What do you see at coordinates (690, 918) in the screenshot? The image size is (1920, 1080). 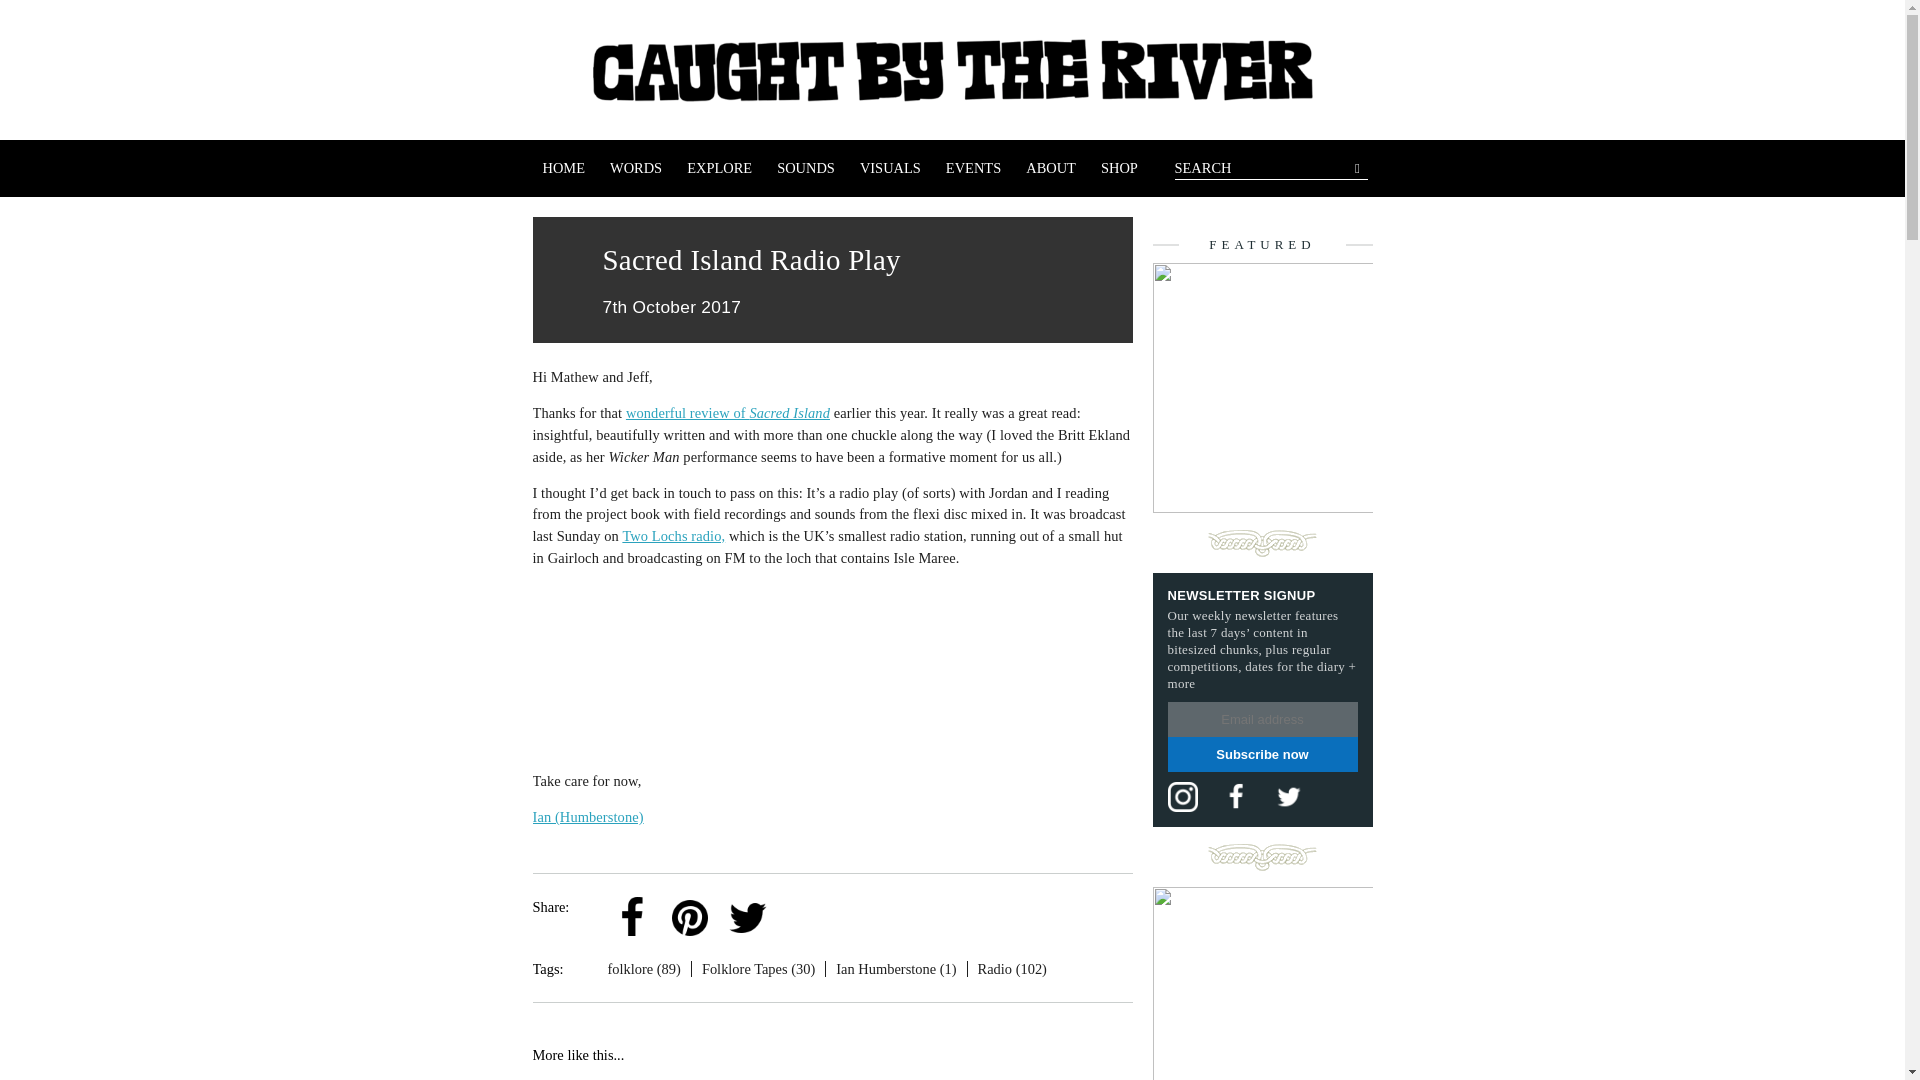 I see `Pinterest` at bounding box center [690, 918].